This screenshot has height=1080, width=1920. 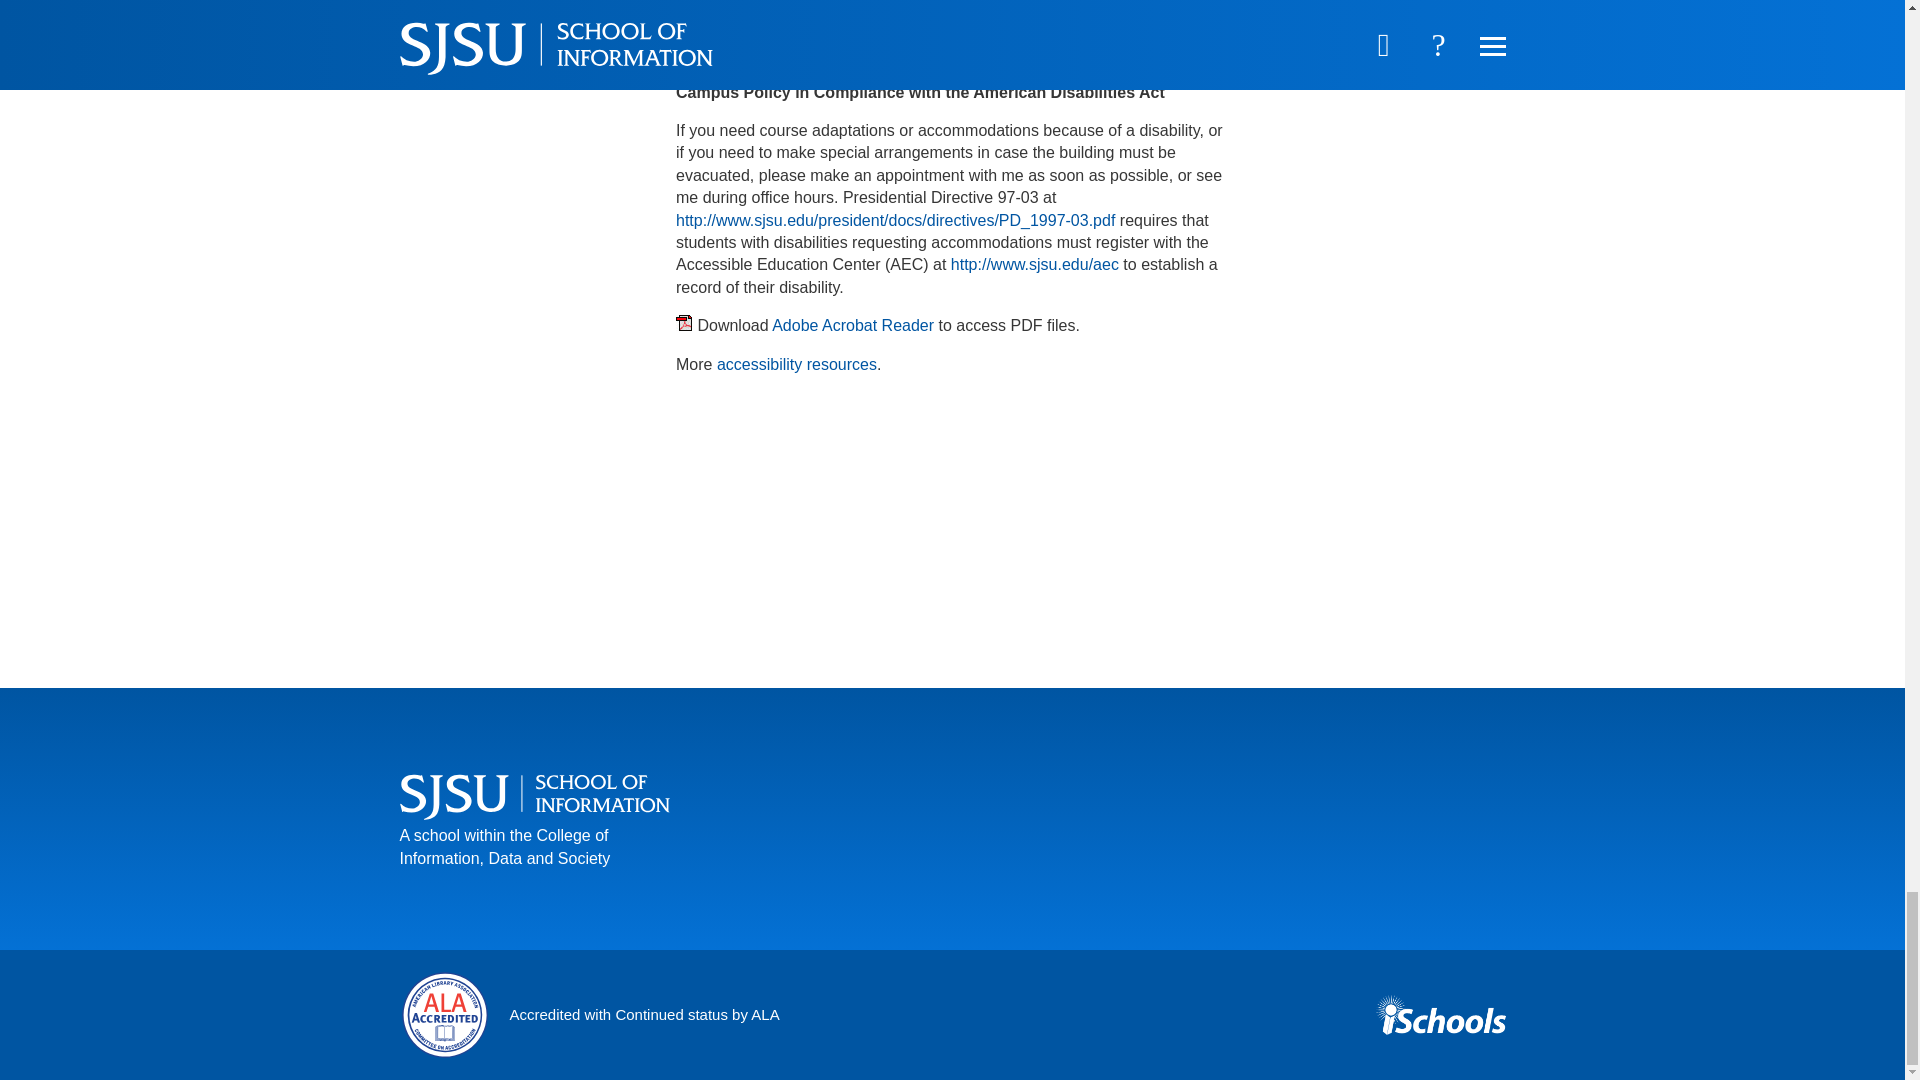 What do you see at coordinates (803, 53) in the screenshot?
I see `University Policy Ethical Conduct` at bounding box center [803, 53].